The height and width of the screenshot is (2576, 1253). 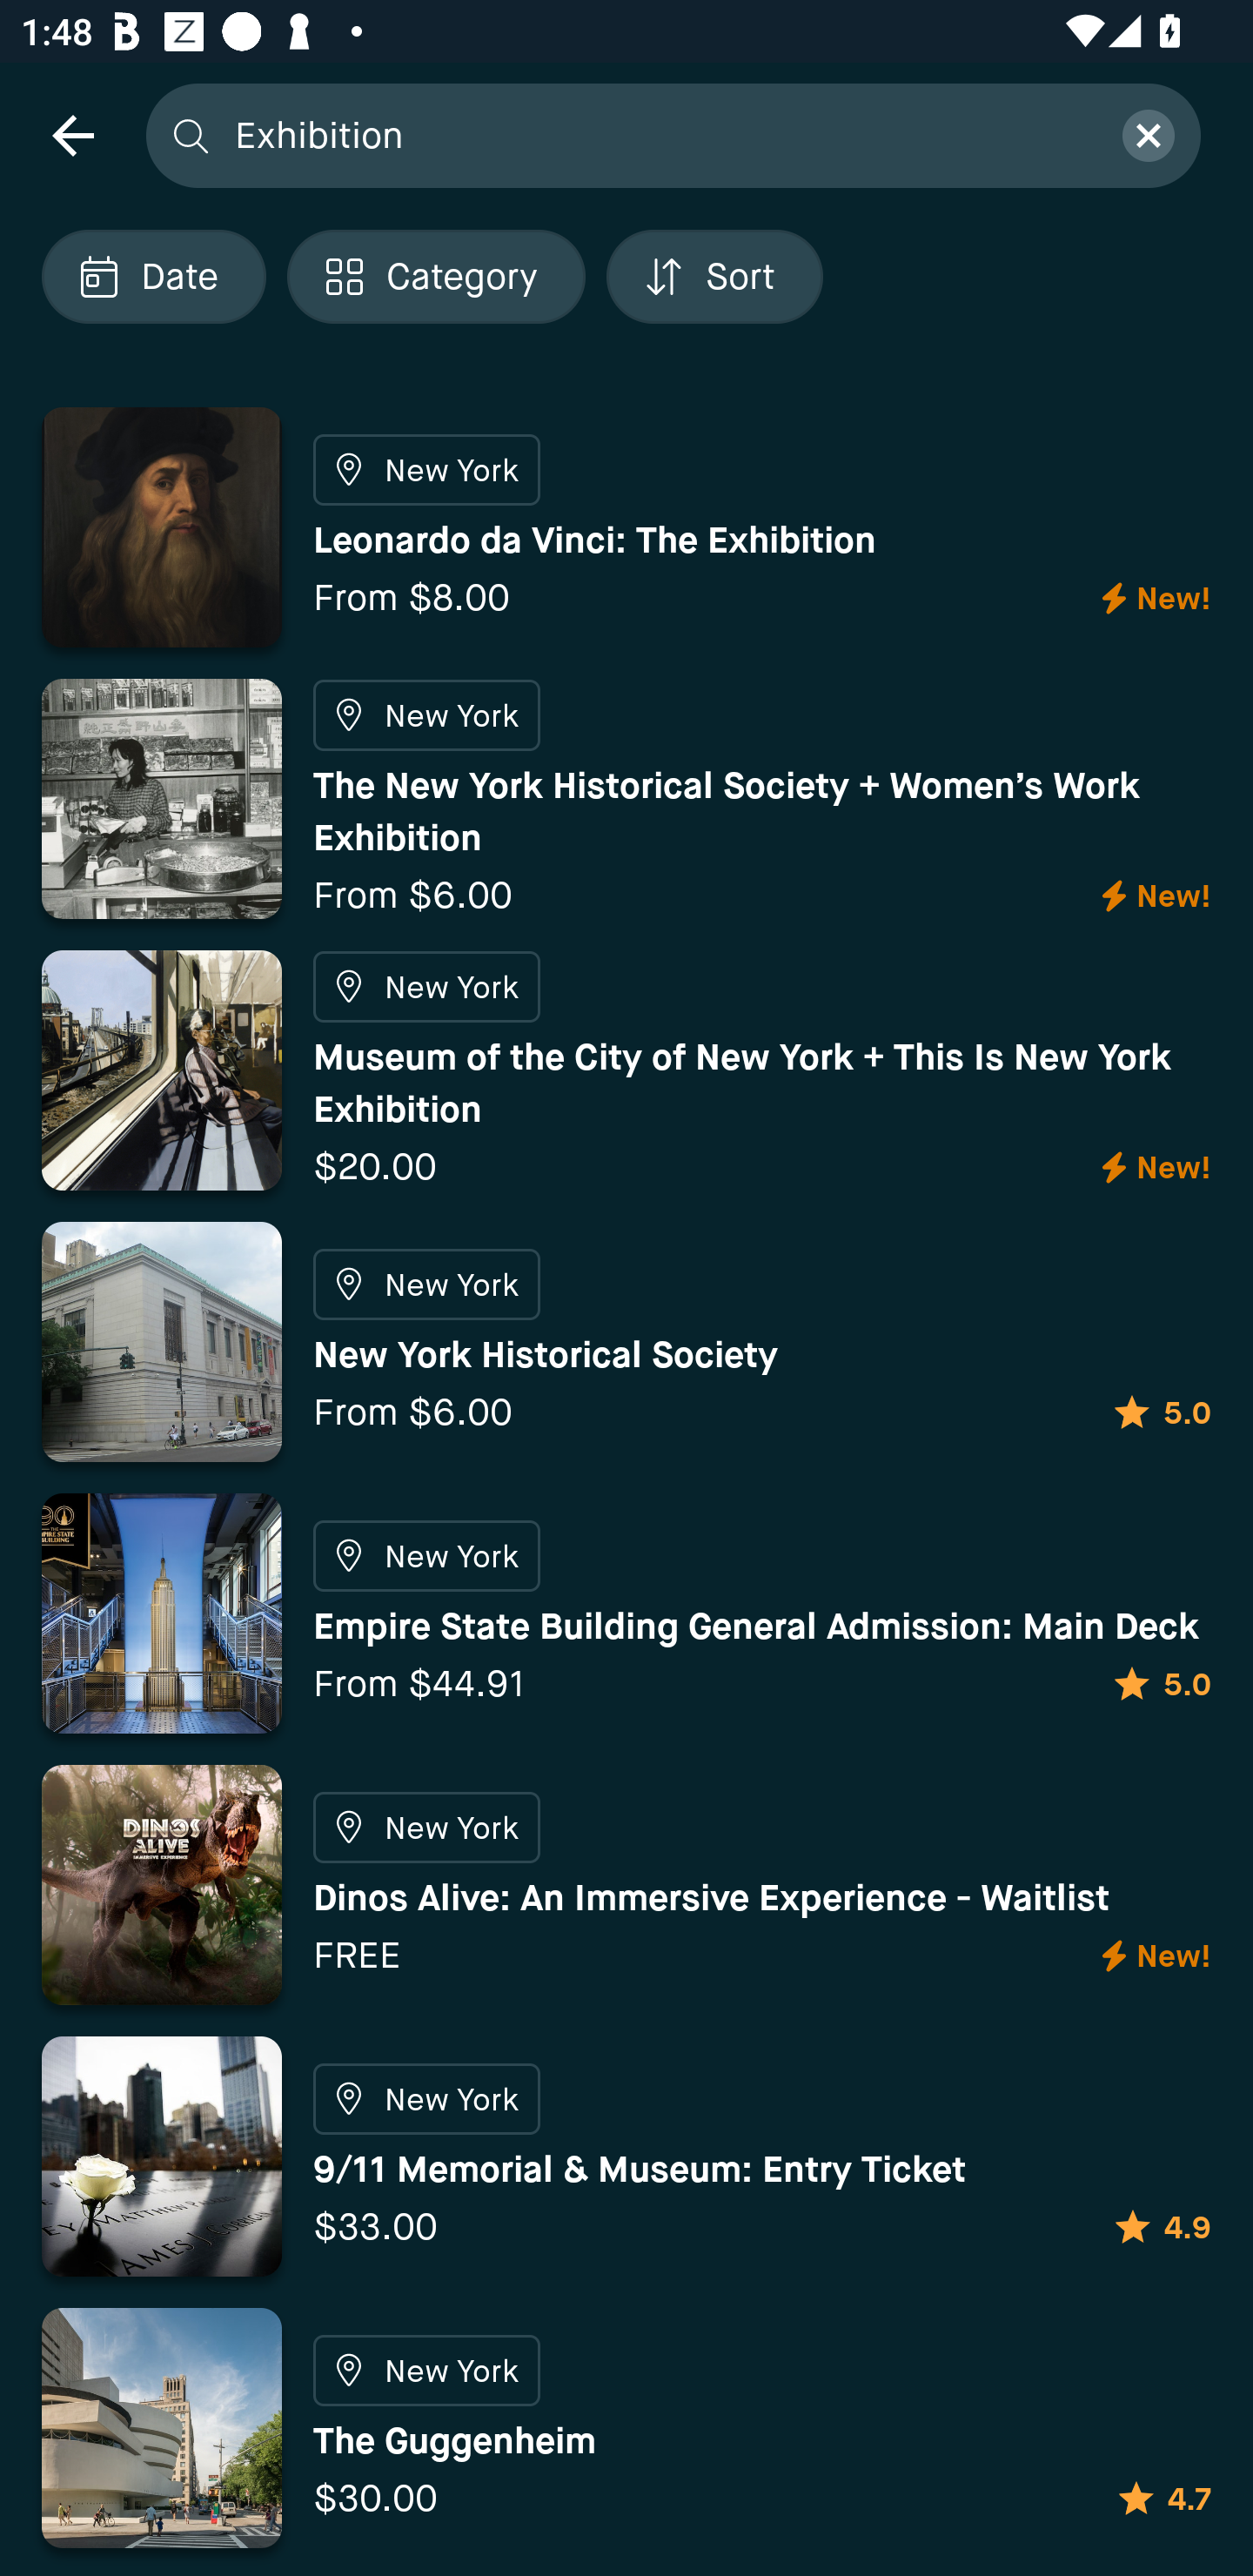 What do you see at coordinates (435, 277) in the screenshot?
I see `Localized description Category` at bounding box center [435, 277].